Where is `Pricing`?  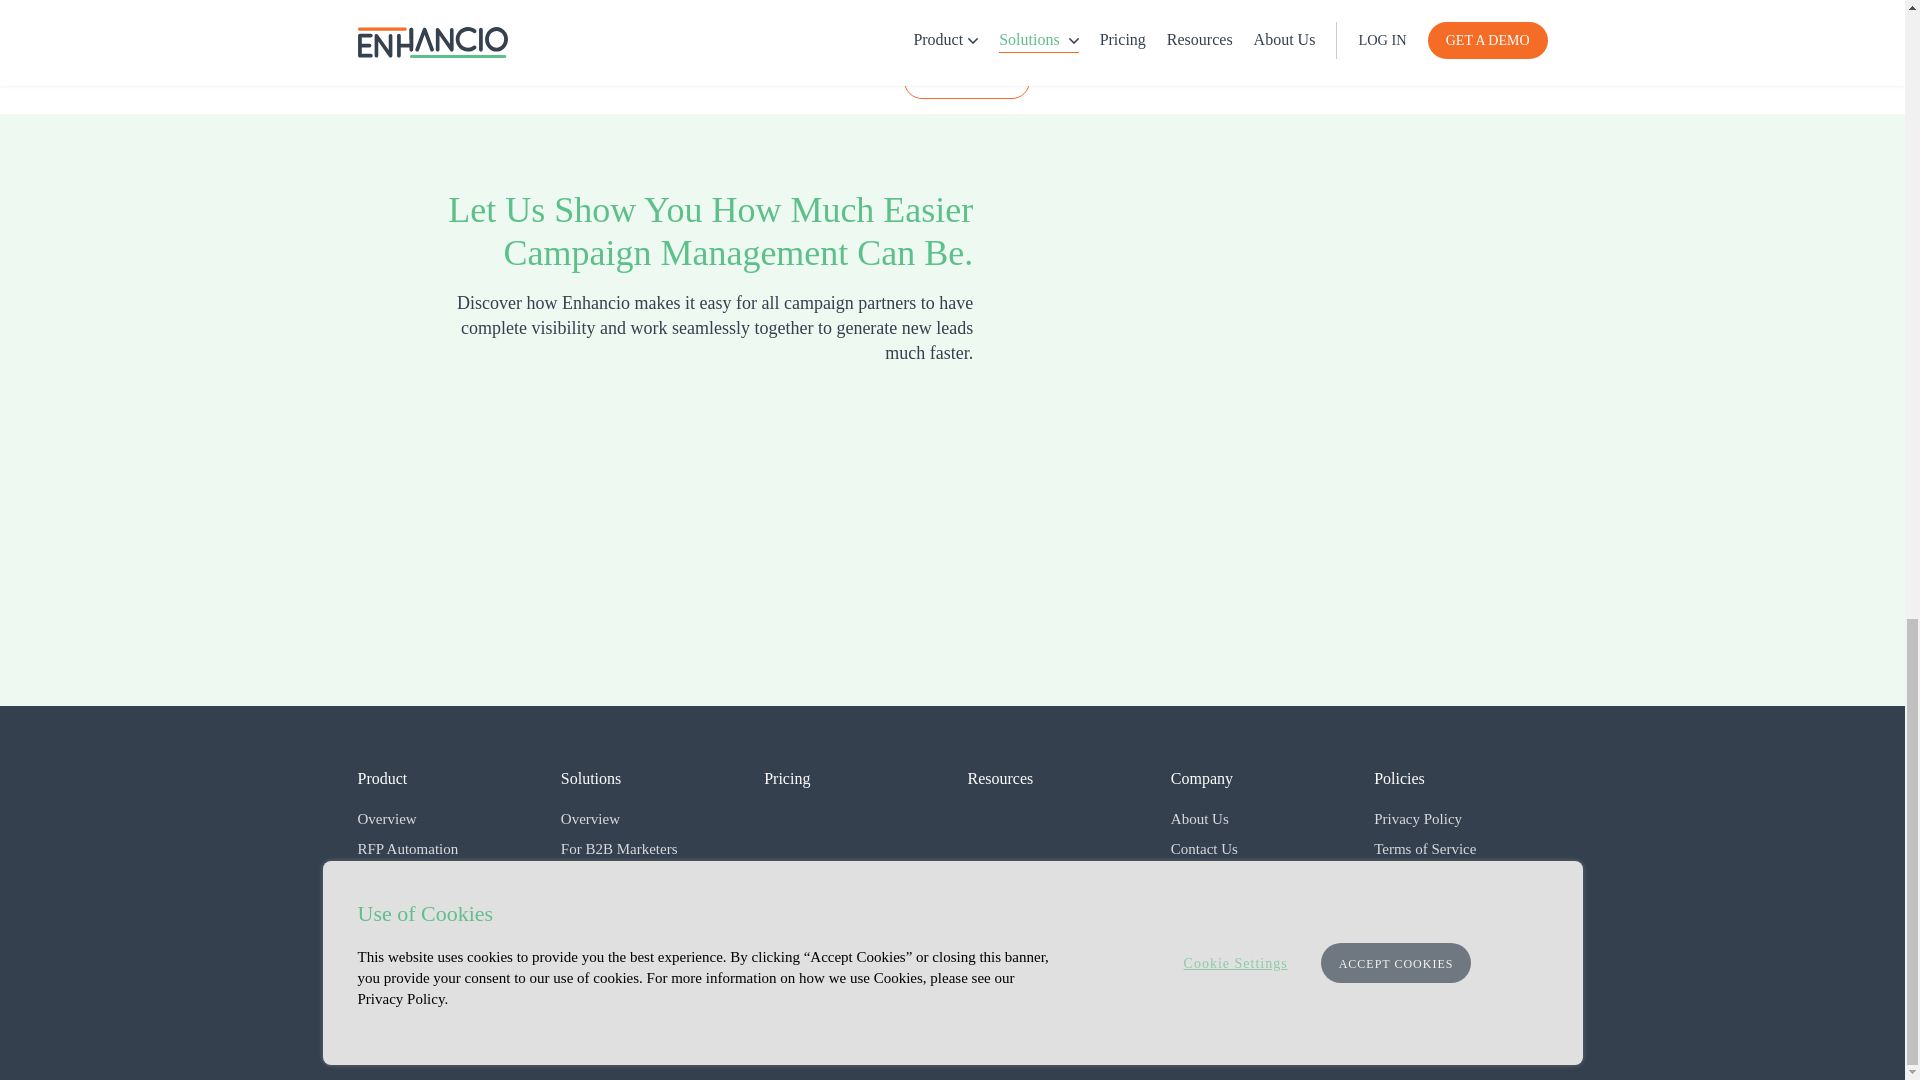
Pricing is located at coordinates (787, 778).